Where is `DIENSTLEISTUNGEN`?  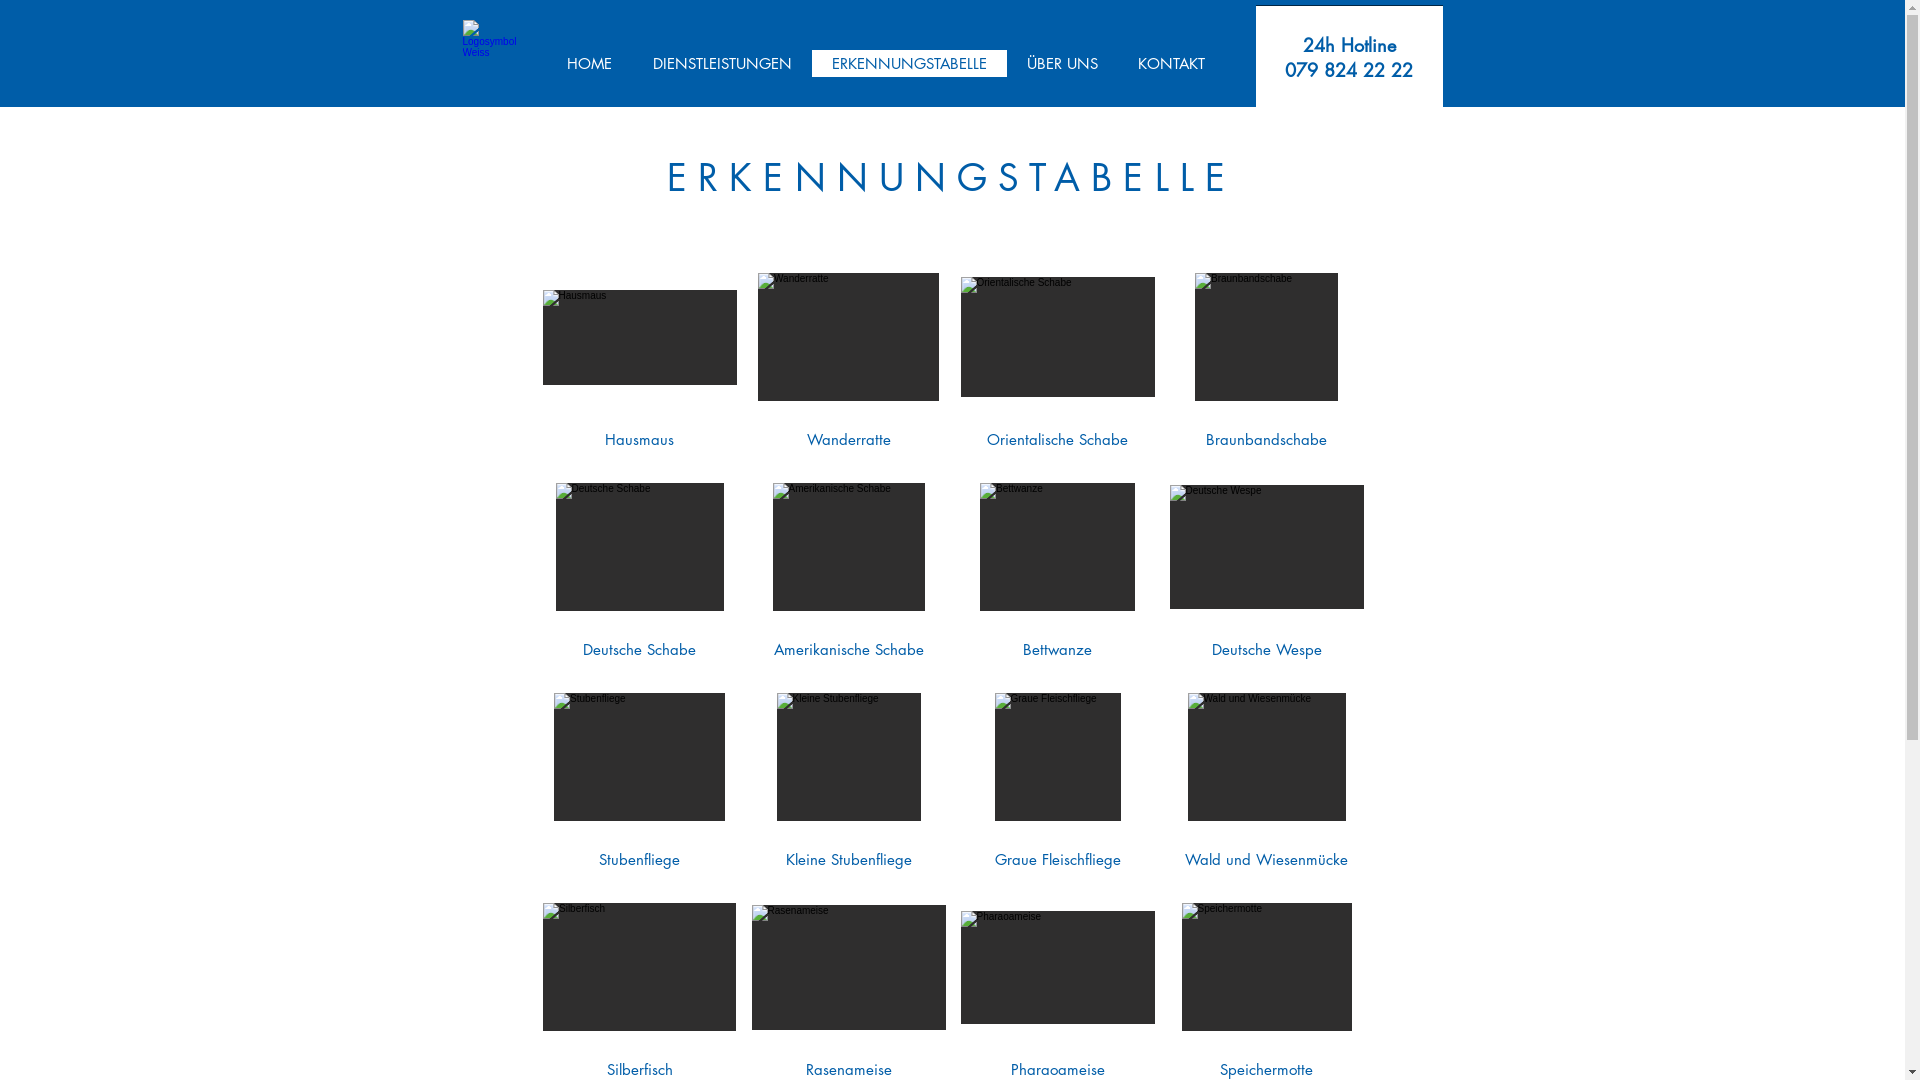 DIENSTLEISTUNGEN is located at coordinates (722, 64).